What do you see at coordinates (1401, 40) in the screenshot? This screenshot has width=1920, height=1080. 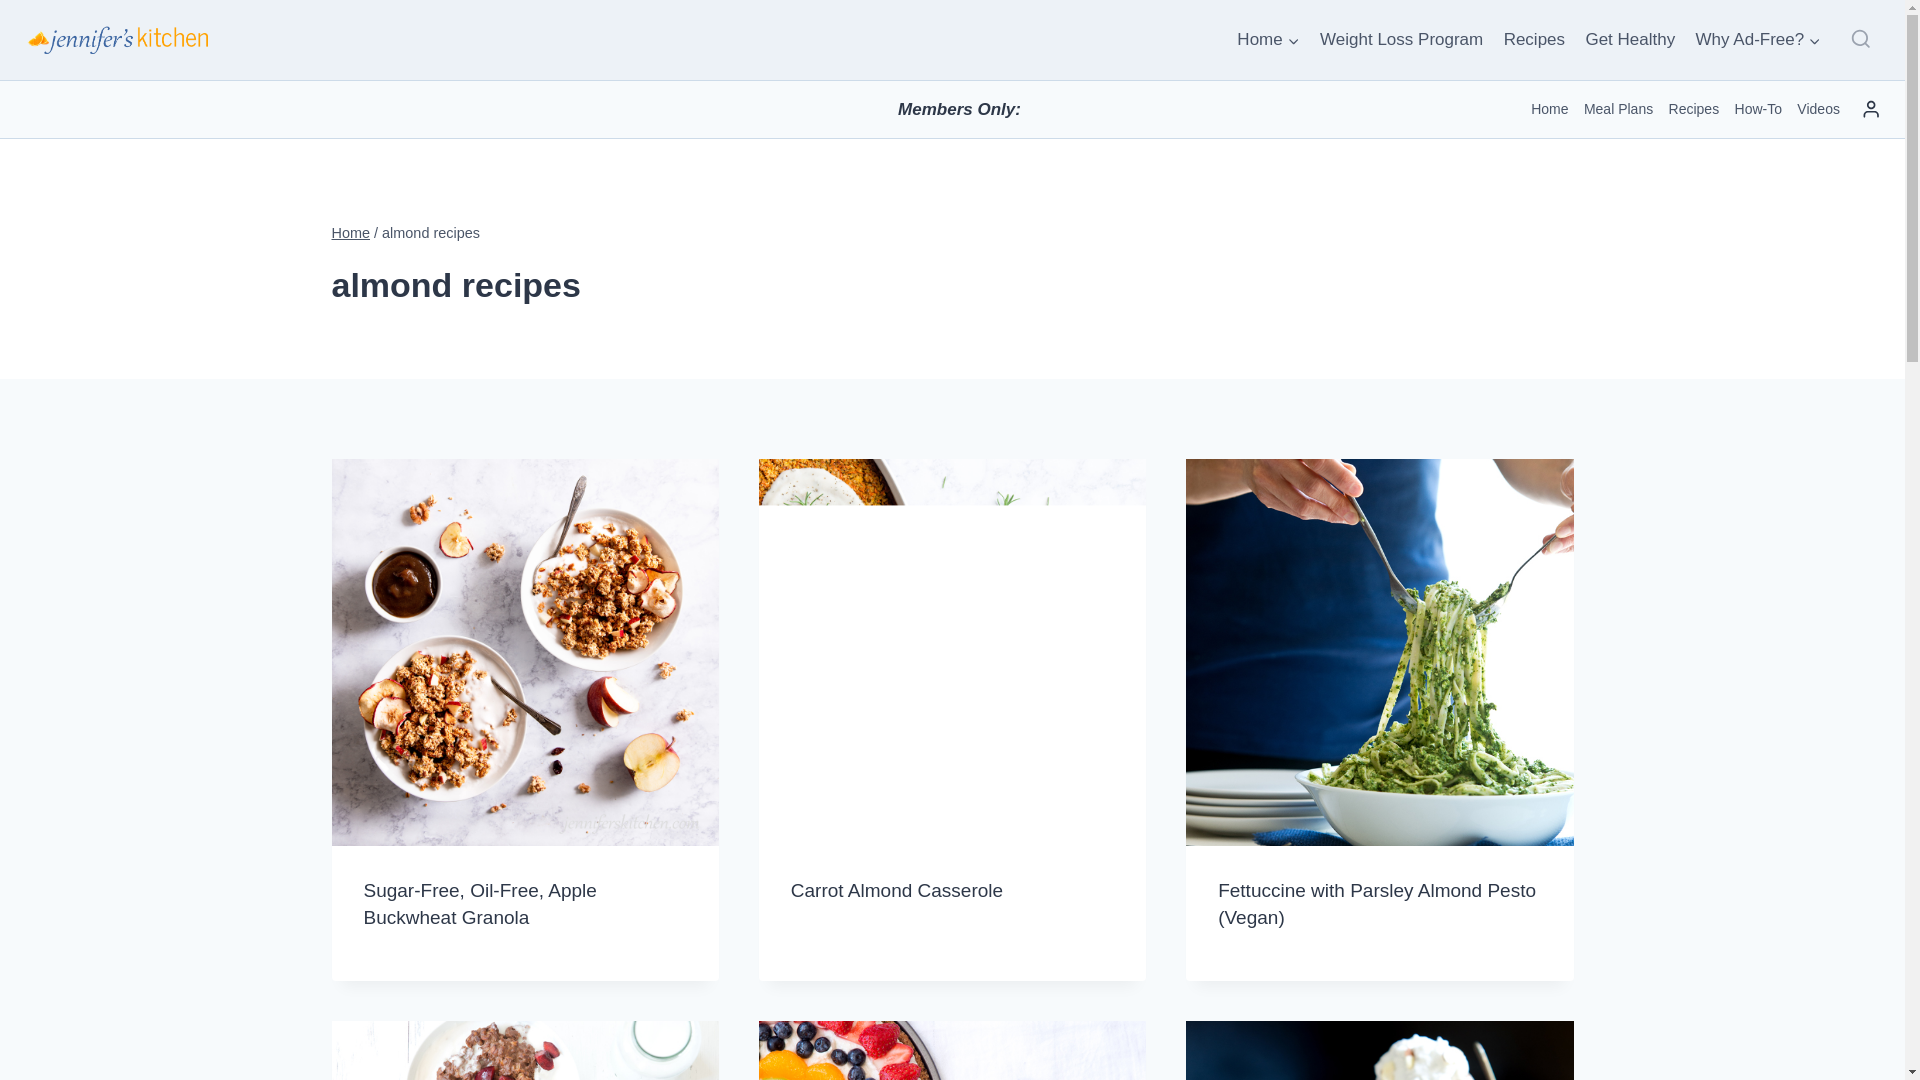 I see `Weight Loss Program` at bounding box center [1401, 40].